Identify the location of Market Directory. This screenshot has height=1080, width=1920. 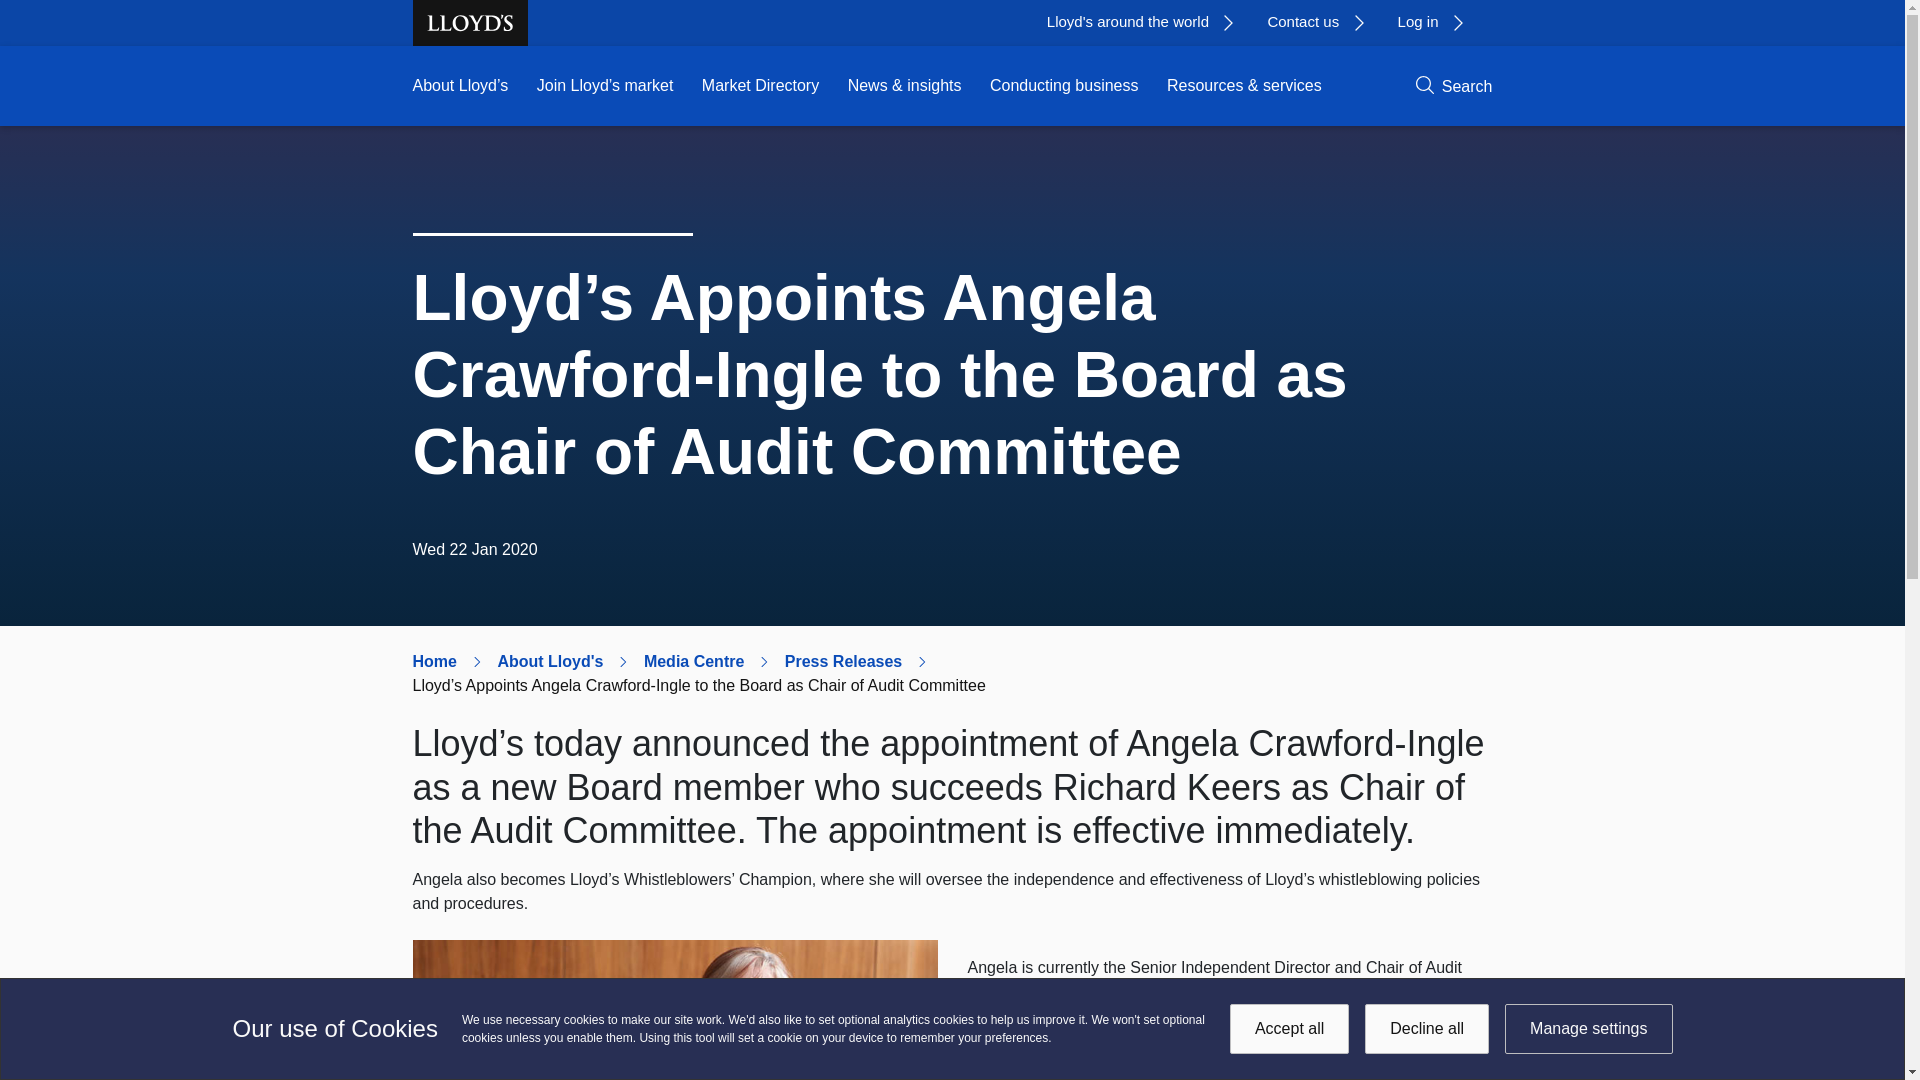
(760, 86).